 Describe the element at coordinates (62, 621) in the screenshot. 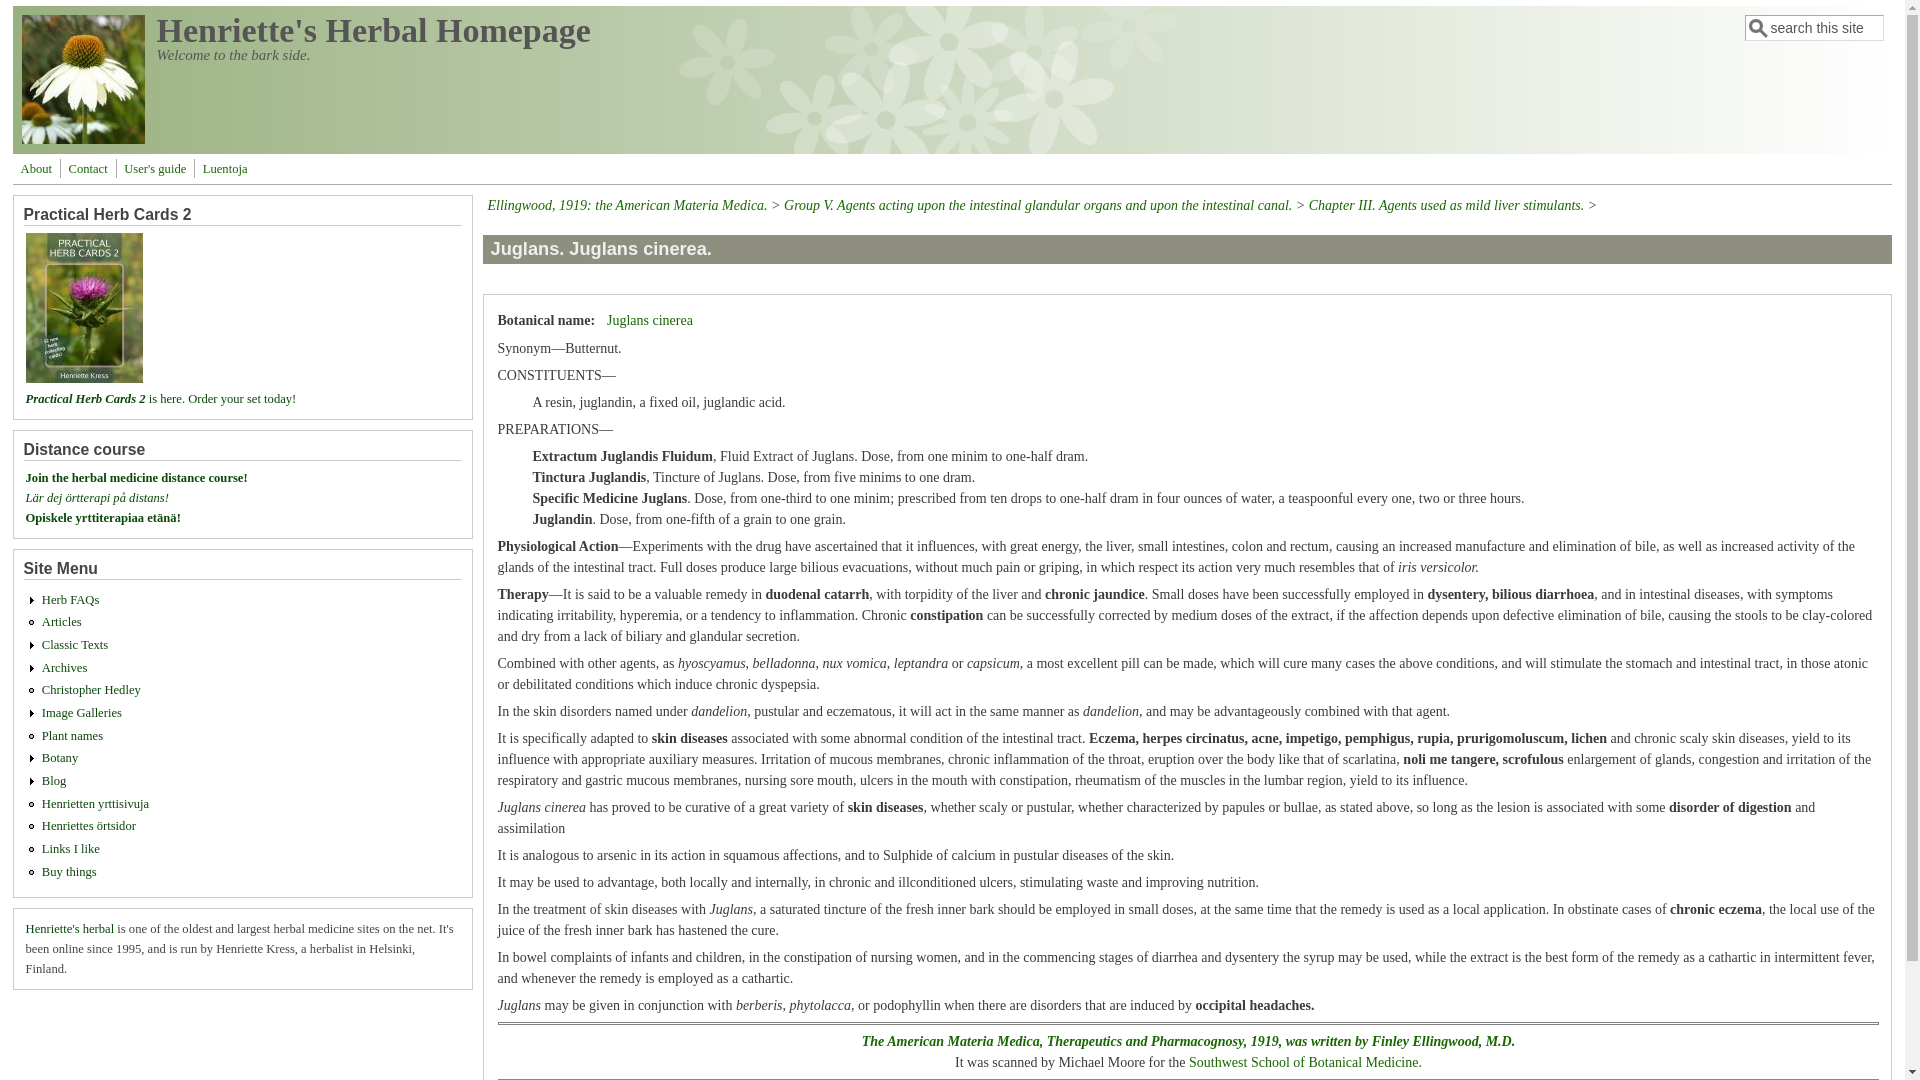

I see `Articles` at that location.